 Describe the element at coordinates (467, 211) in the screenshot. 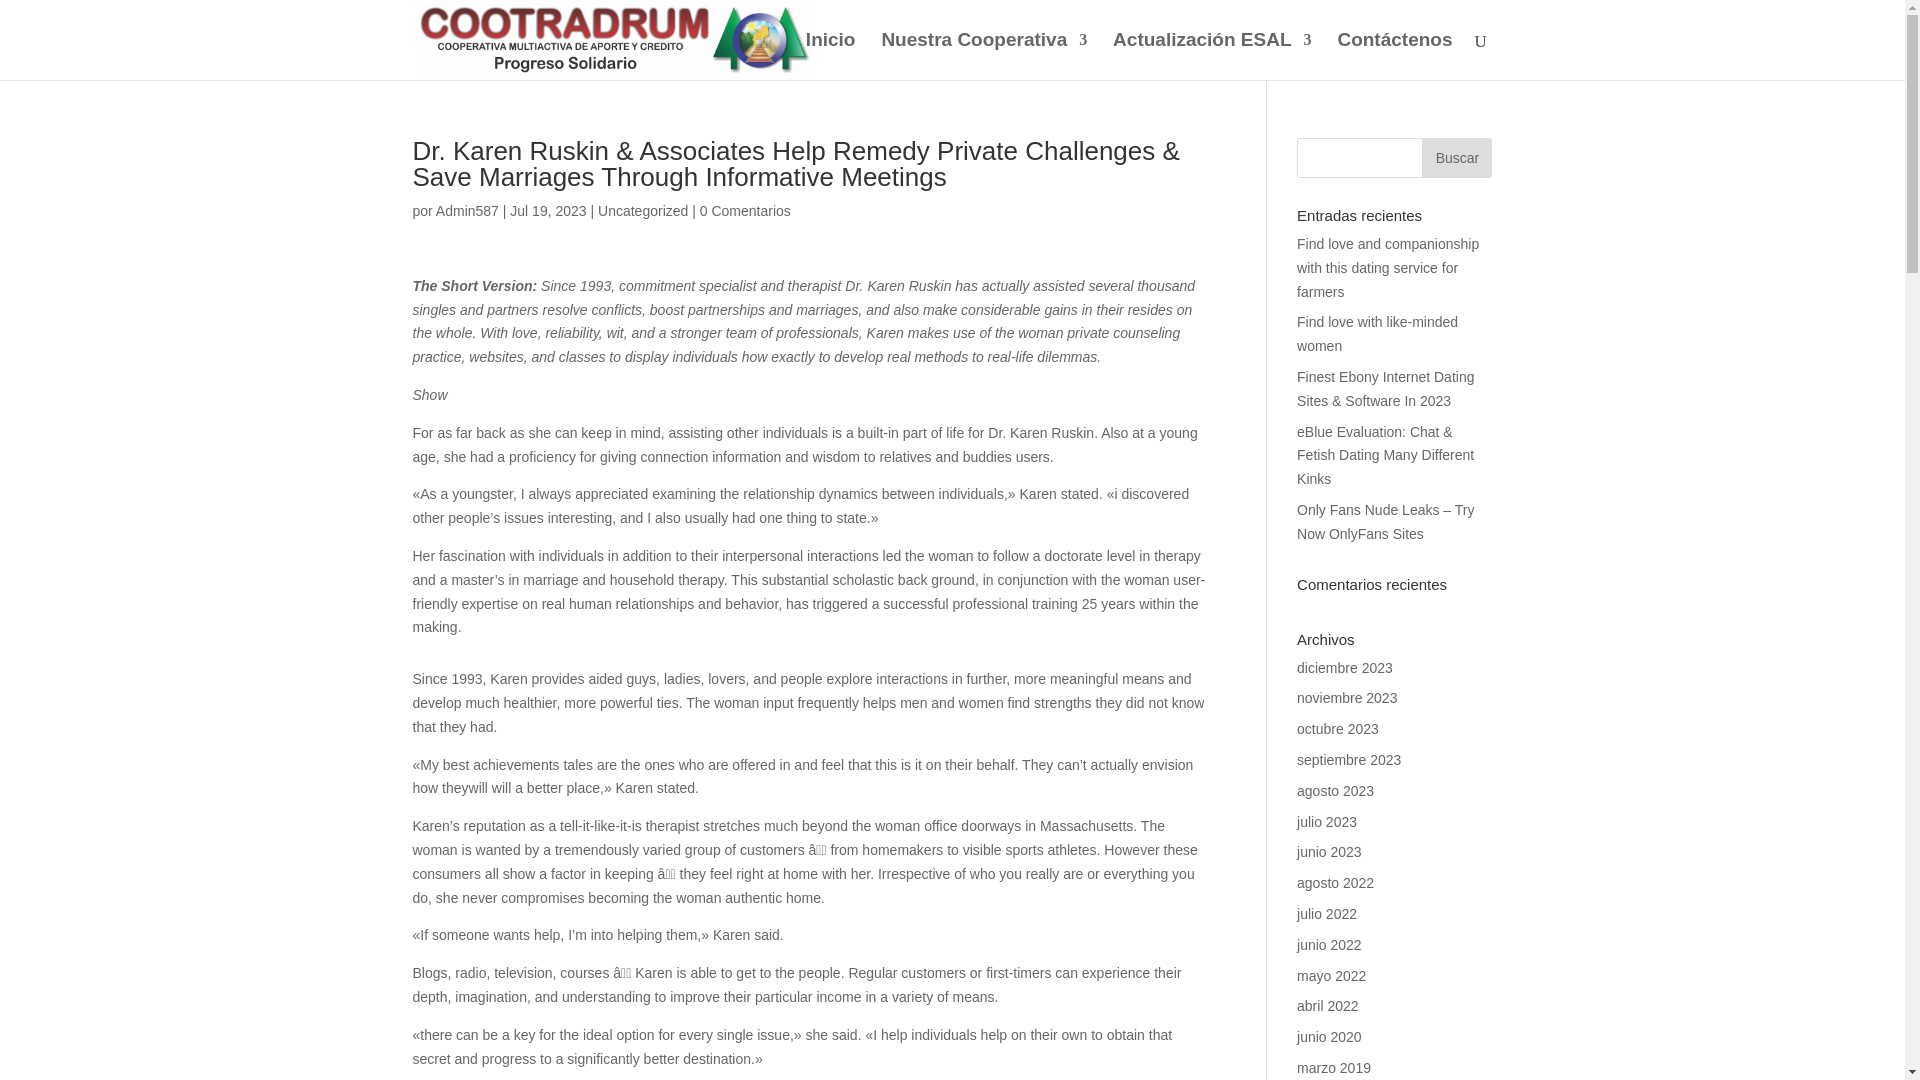

I see `Admin587` at that location.